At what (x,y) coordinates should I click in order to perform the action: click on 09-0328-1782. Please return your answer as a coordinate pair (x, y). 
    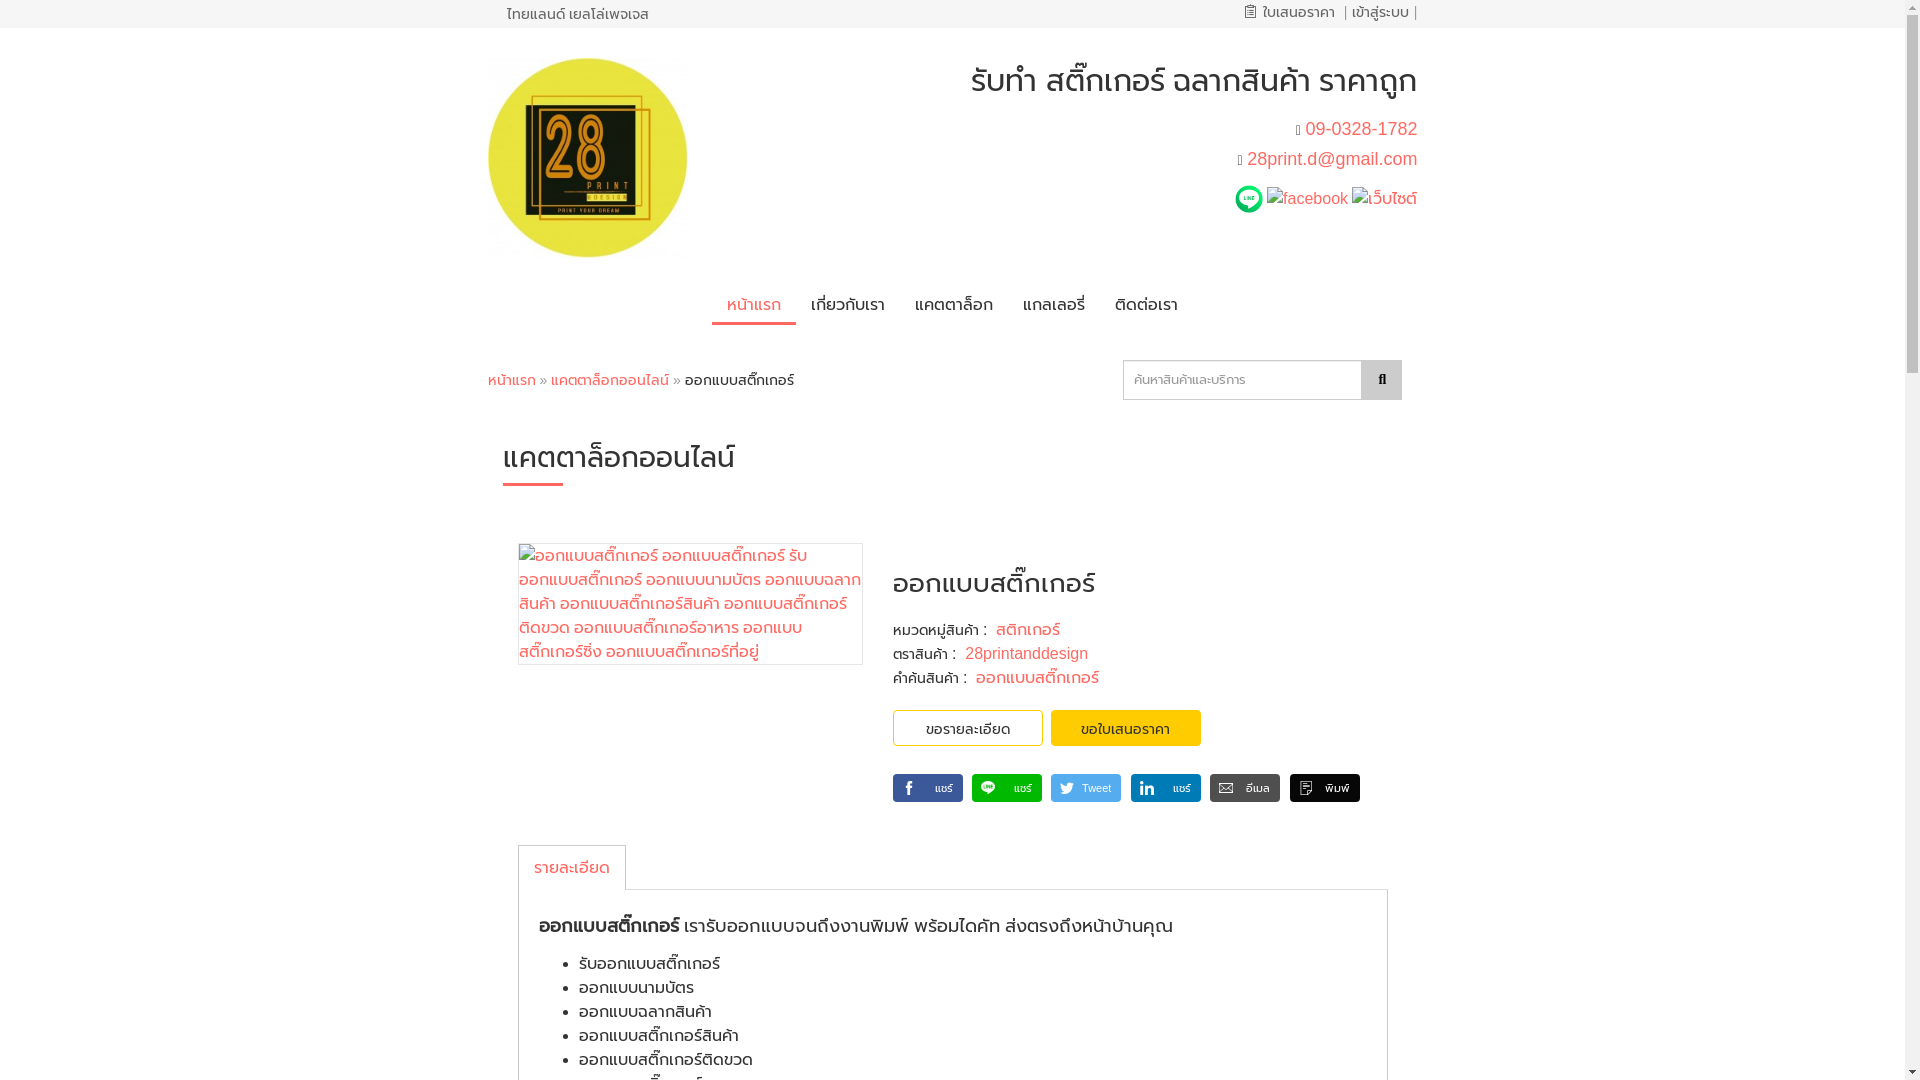
    Looking at the image, I should click on (1361, 128).